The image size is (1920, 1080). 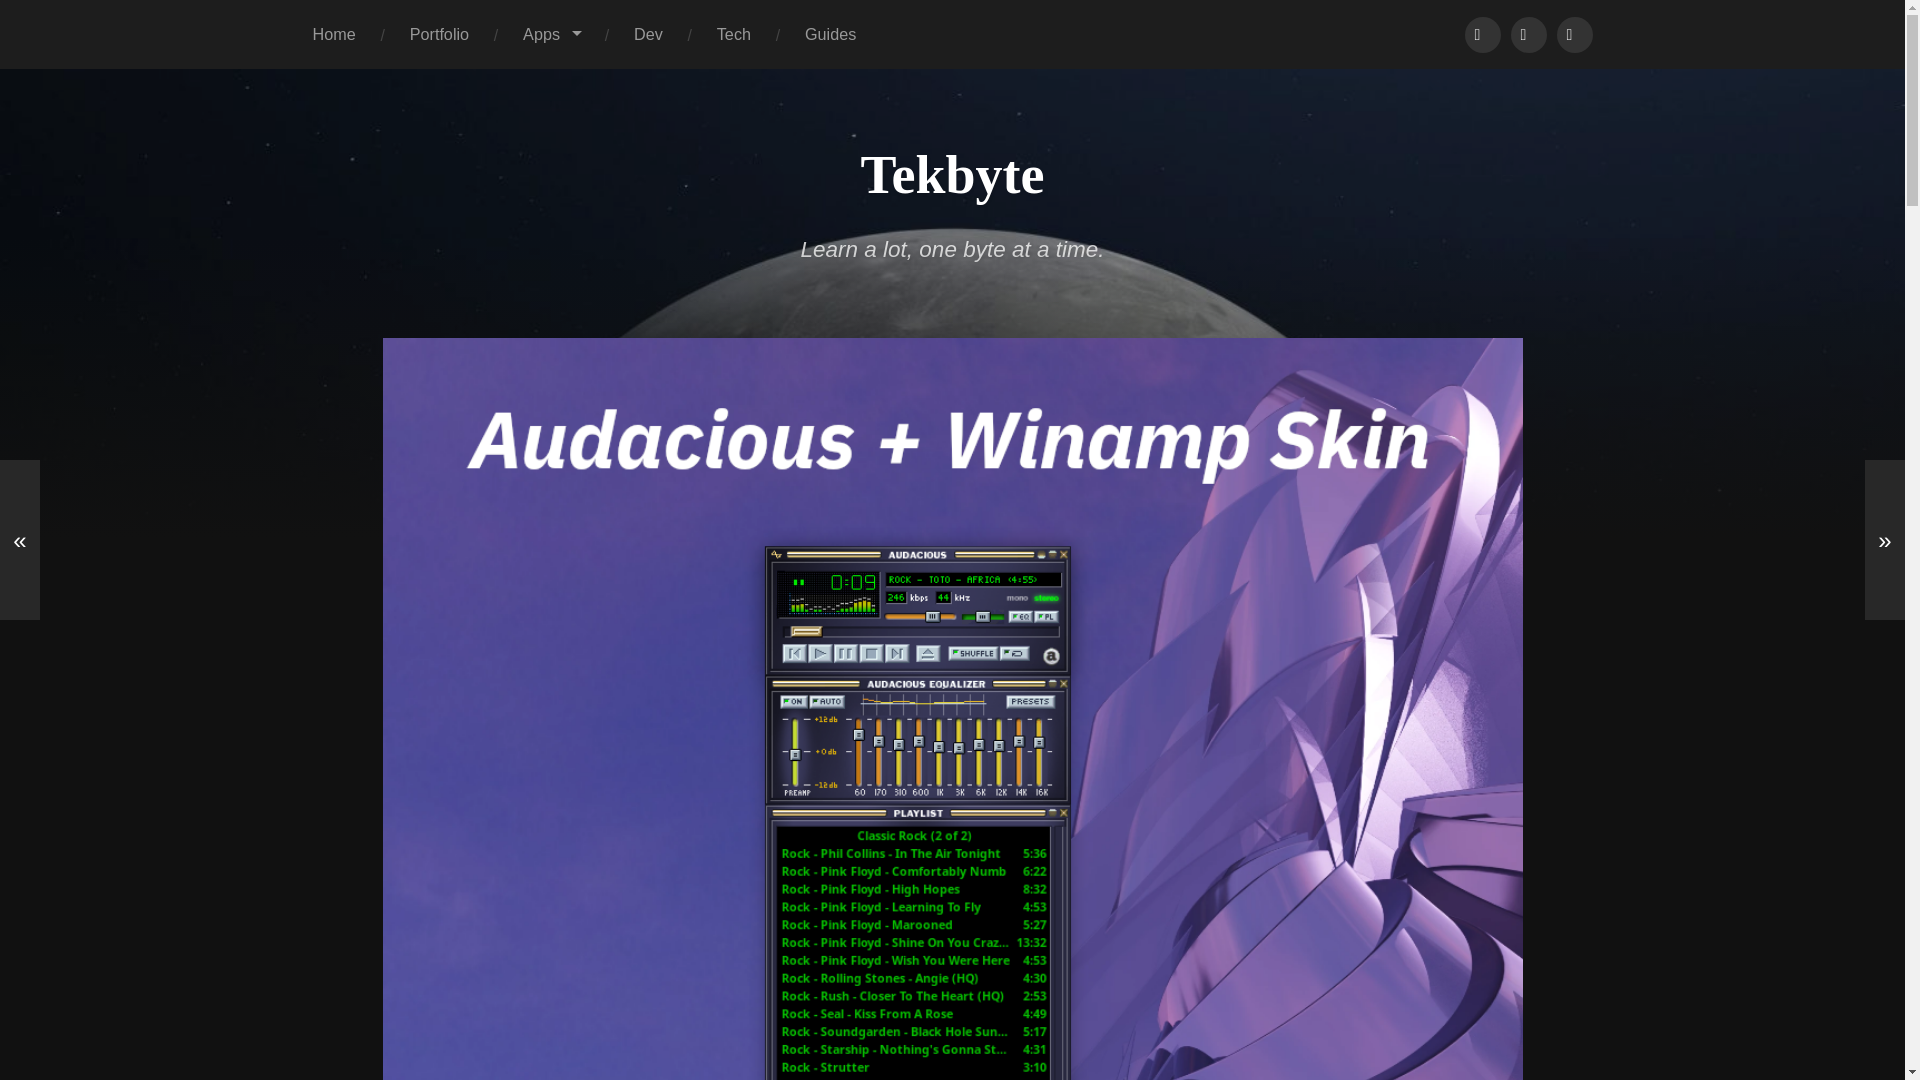 What do you see at coordinates (733, 34) in the screenshot?
I see `Tech` at bounding box center [733, 34].